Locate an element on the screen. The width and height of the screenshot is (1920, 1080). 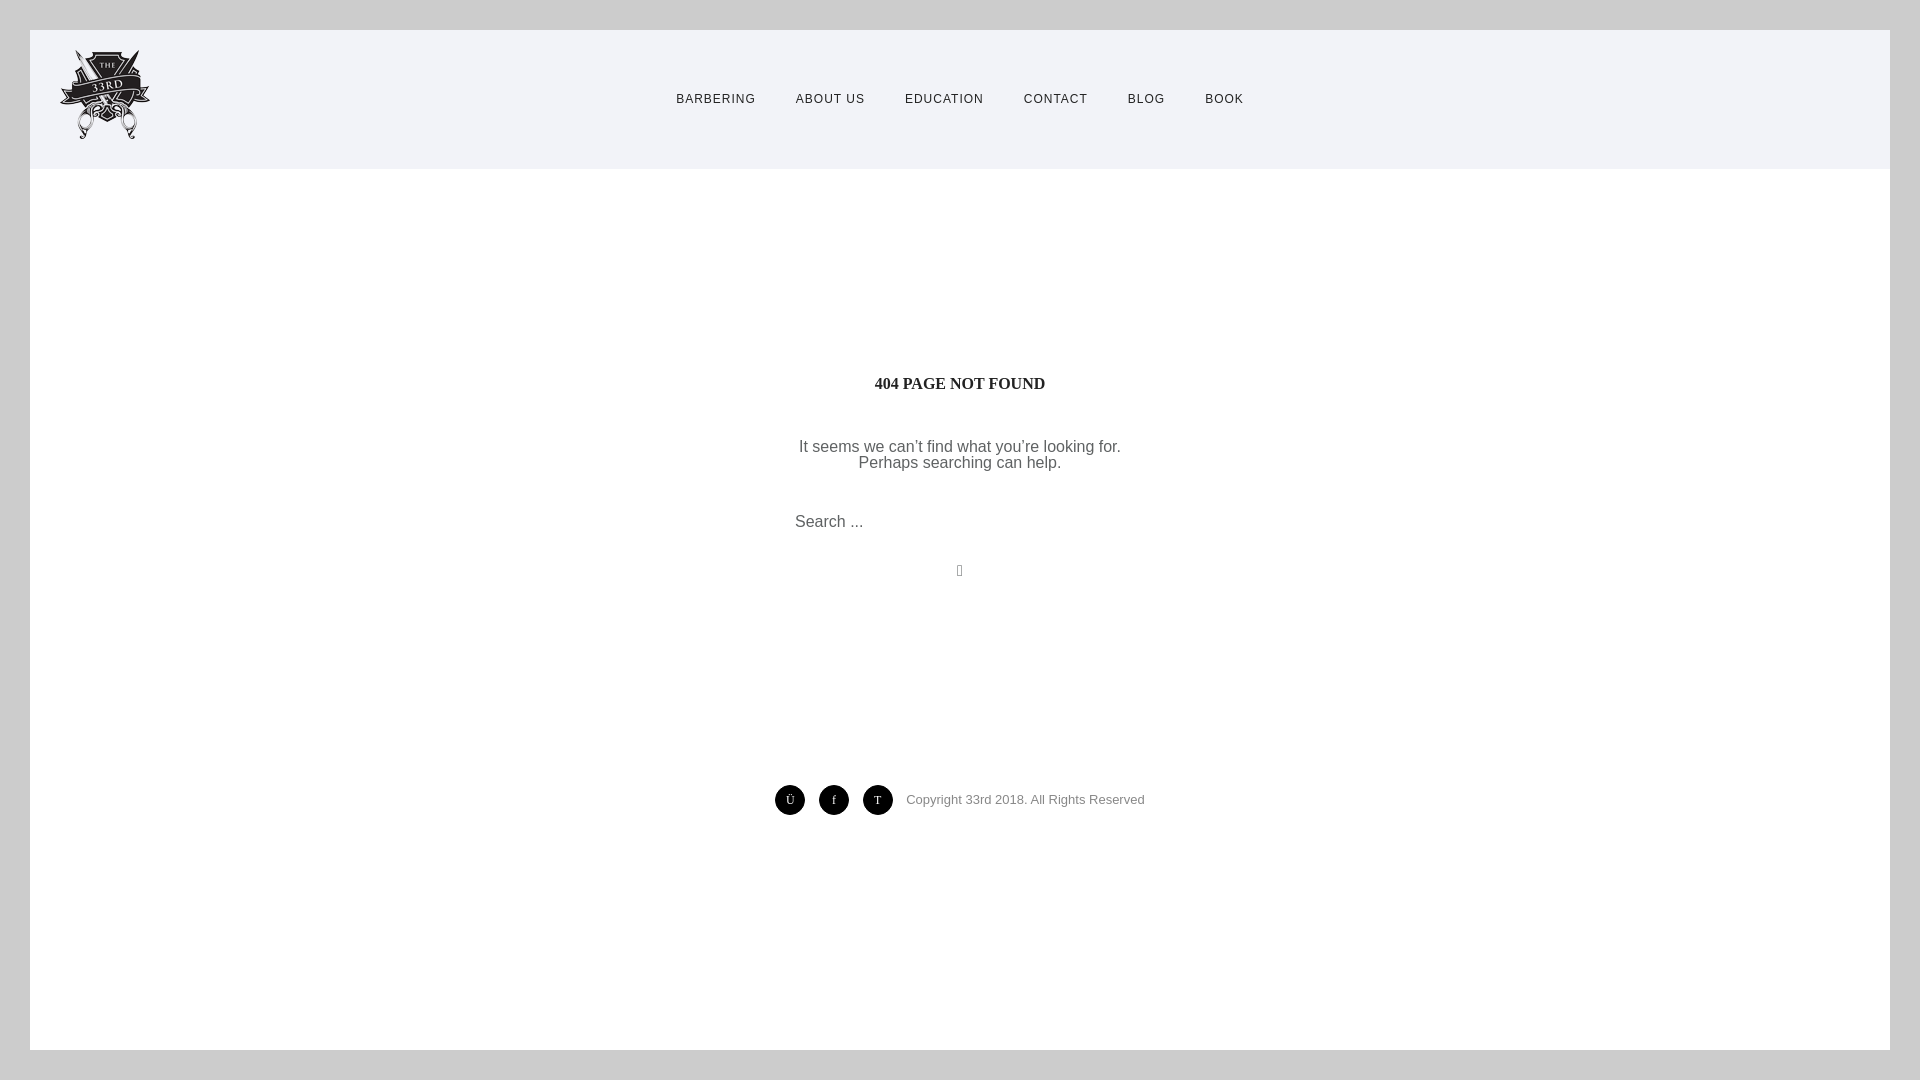
Barbering is located at coordinates (725, 98).